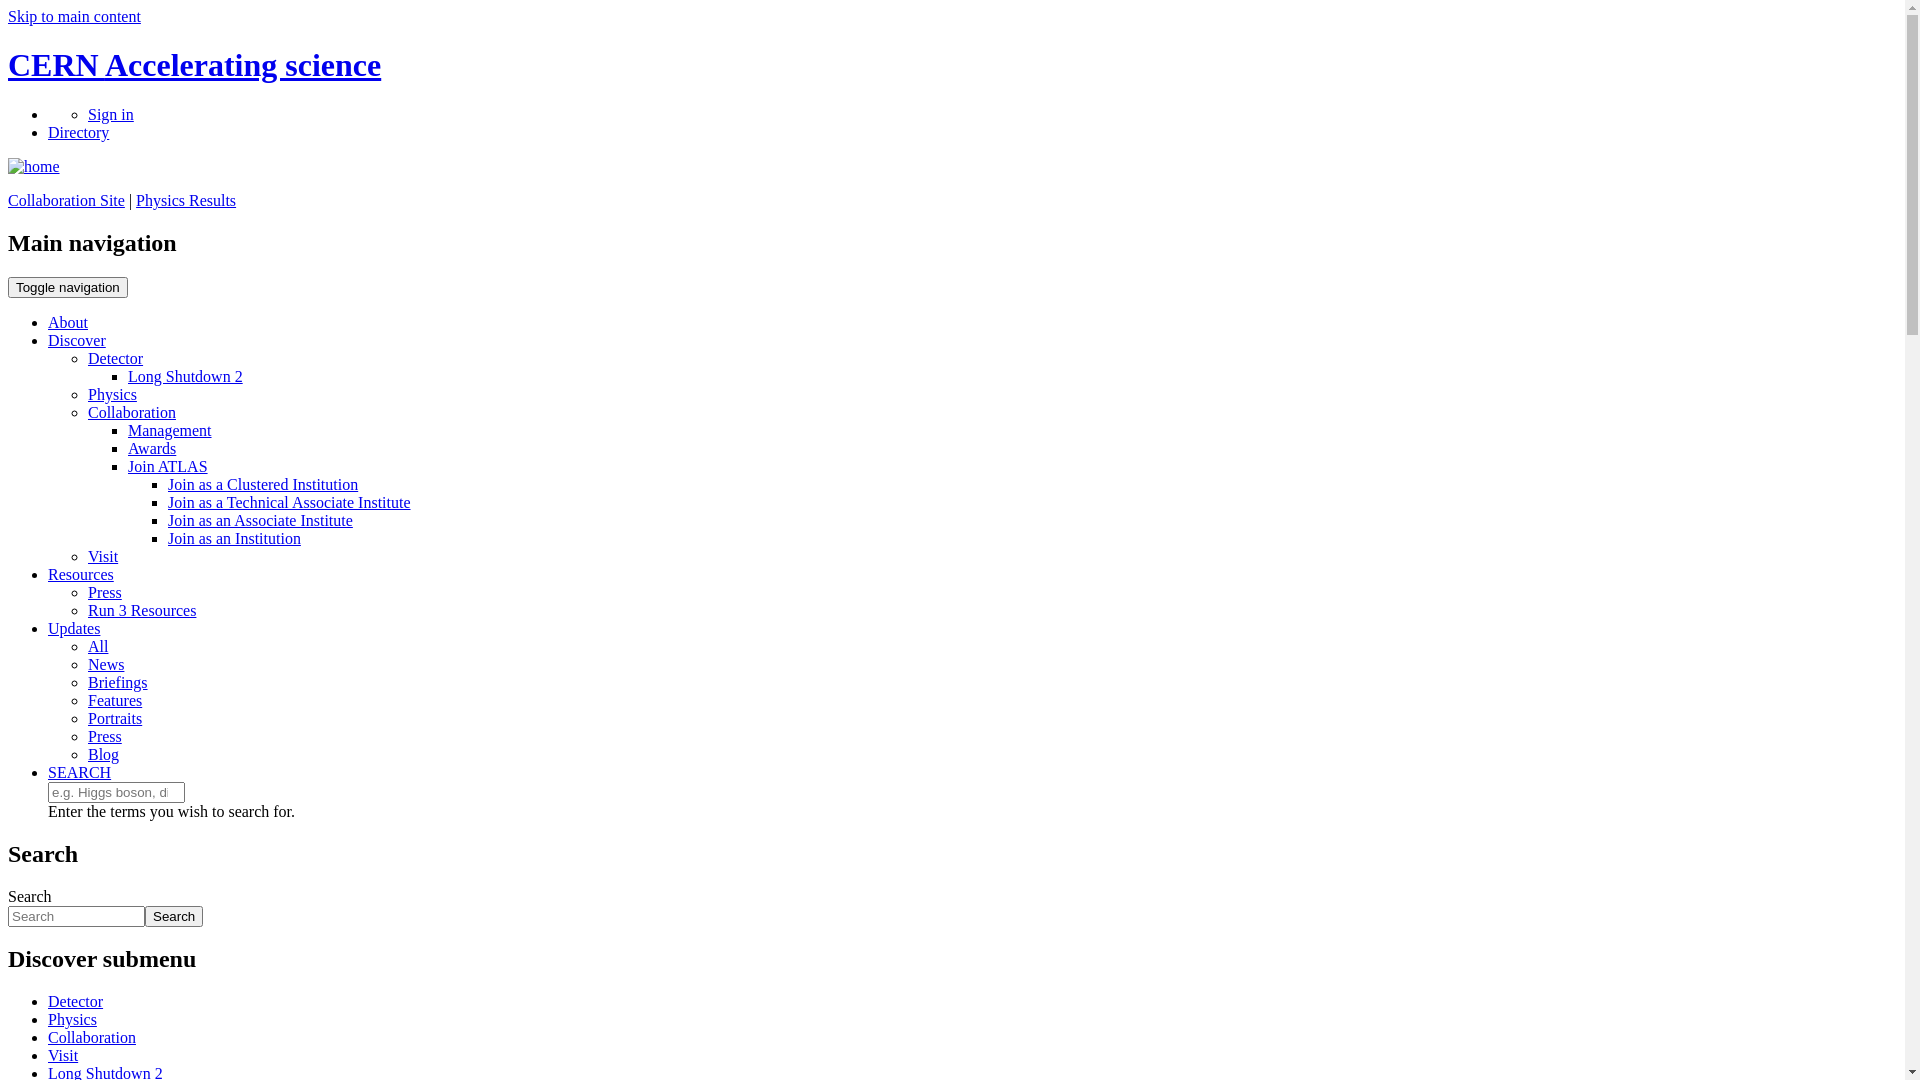 This screenshot has width=1920, height=1080. I want to click on Physics Results, so click(186, 200).